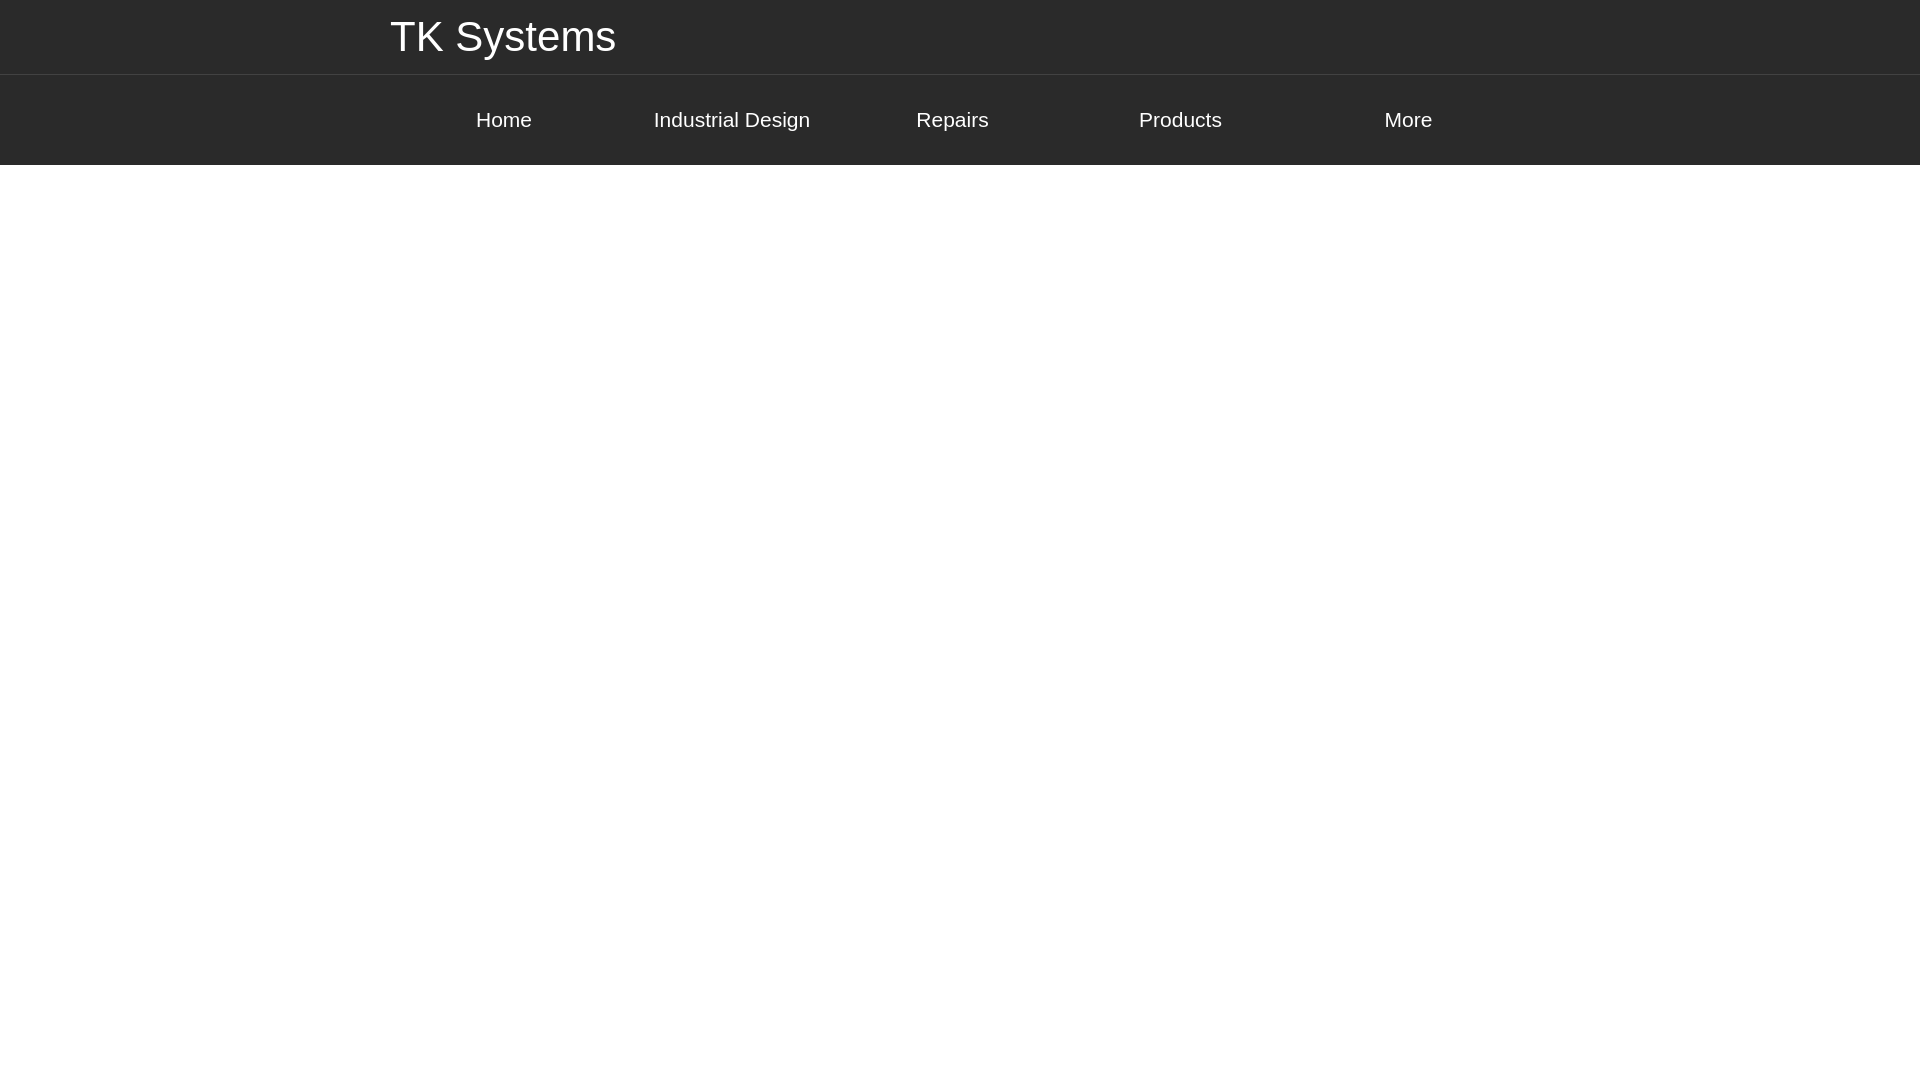 This screenshot has width=1920, height=1080. What do you see at coordinates (1187, 120) in the screenshot?
I see `Products` at bounding box center [1187, 120].